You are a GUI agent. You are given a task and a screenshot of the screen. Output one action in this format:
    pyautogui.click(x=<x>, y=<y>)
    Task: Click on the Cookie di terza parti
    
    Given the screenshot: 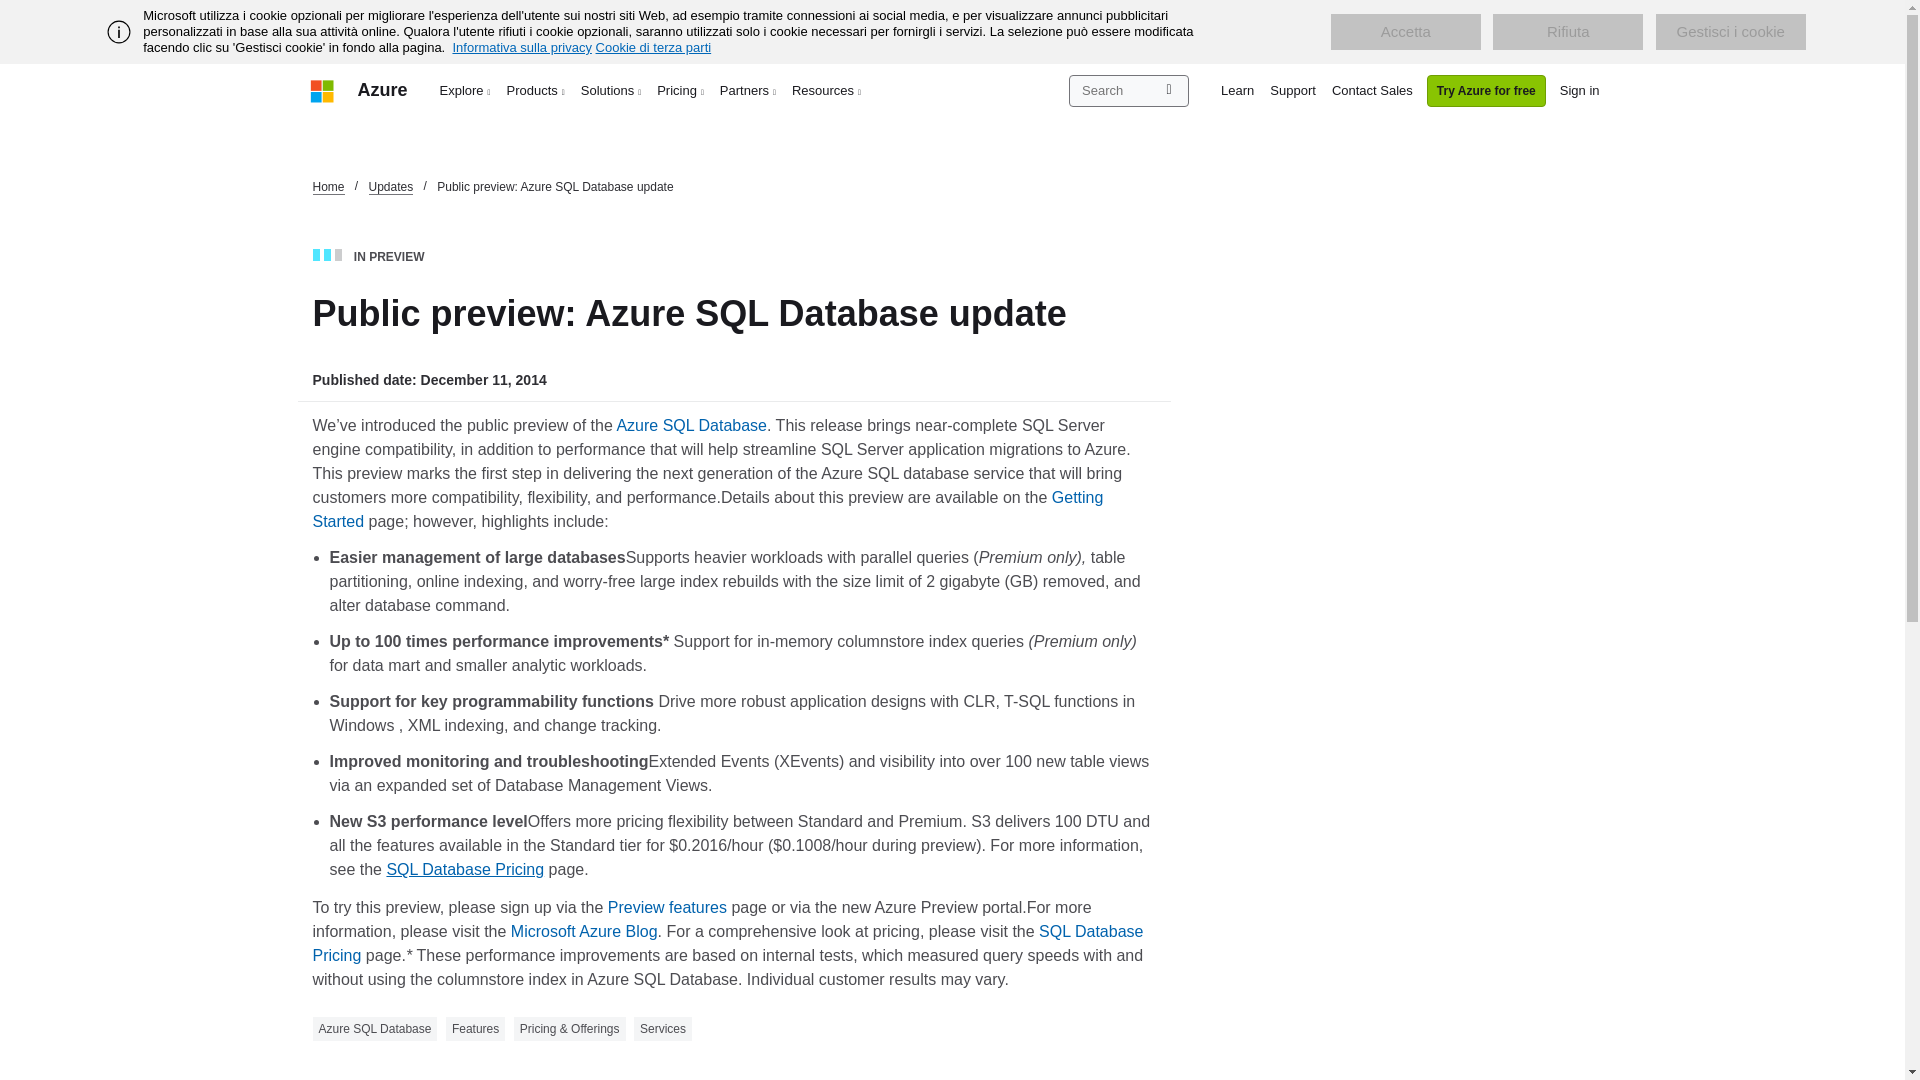 What is the action you would take?
    pyautogui.click(x=654, y=47)
    